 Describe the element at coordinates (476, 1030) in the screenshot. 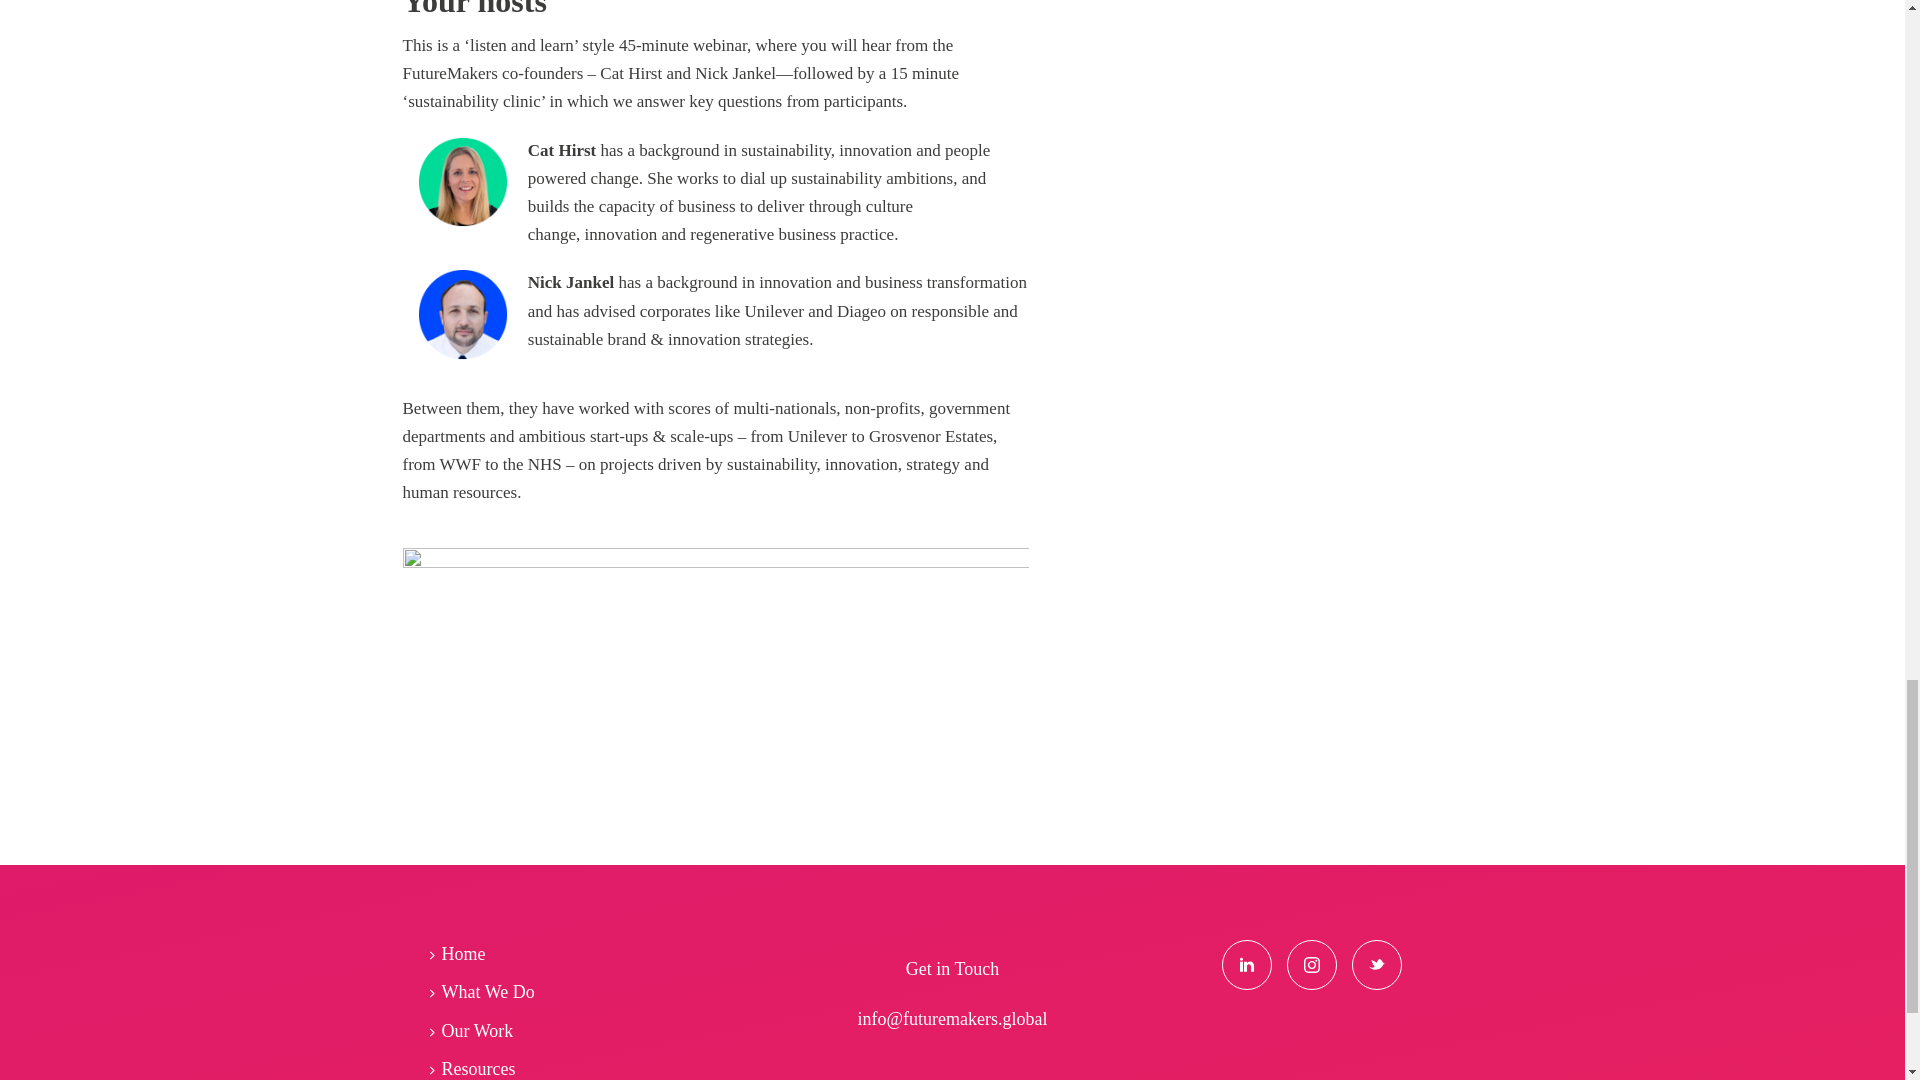

I see `Our Work` at that location.